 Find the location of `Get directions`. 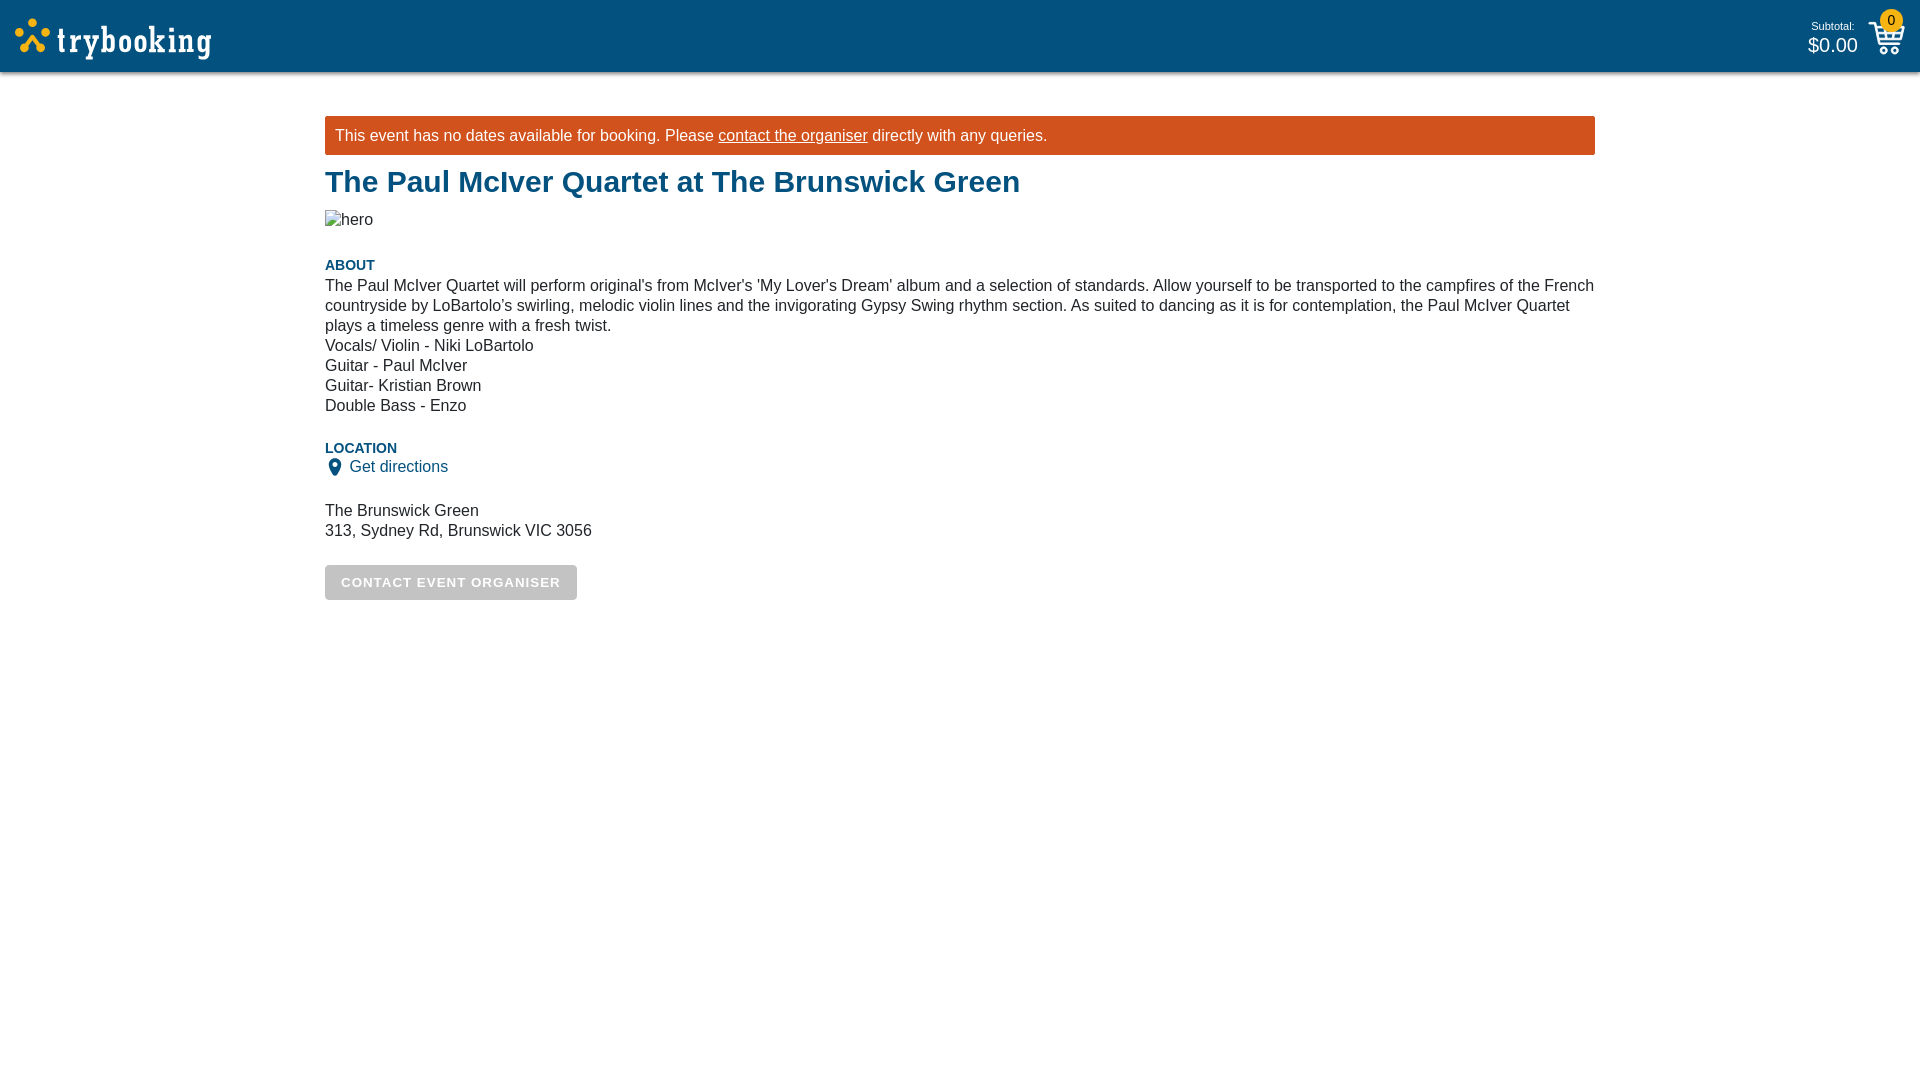

Get directions is located at coordinates (398, 466).